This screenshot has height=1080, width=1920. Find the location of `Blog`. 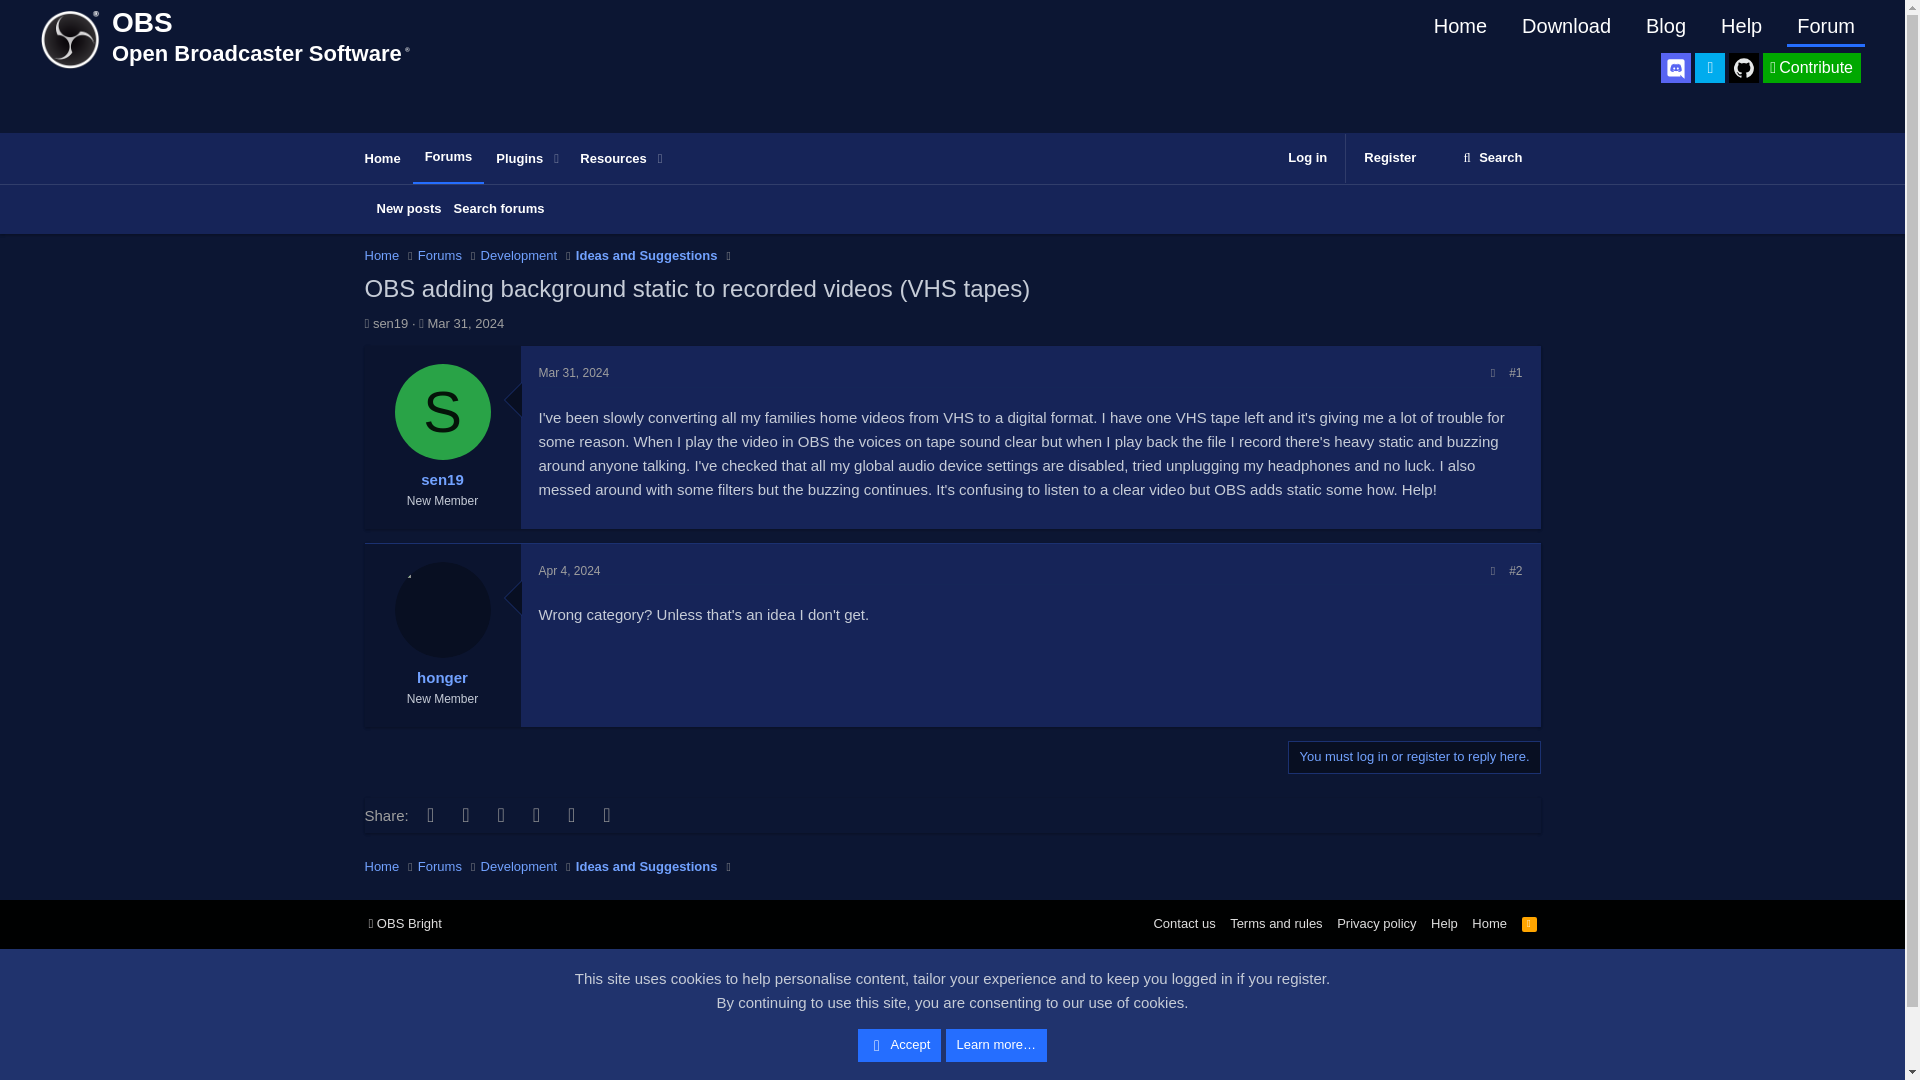

Blog is located at coordinates (1665, 26).